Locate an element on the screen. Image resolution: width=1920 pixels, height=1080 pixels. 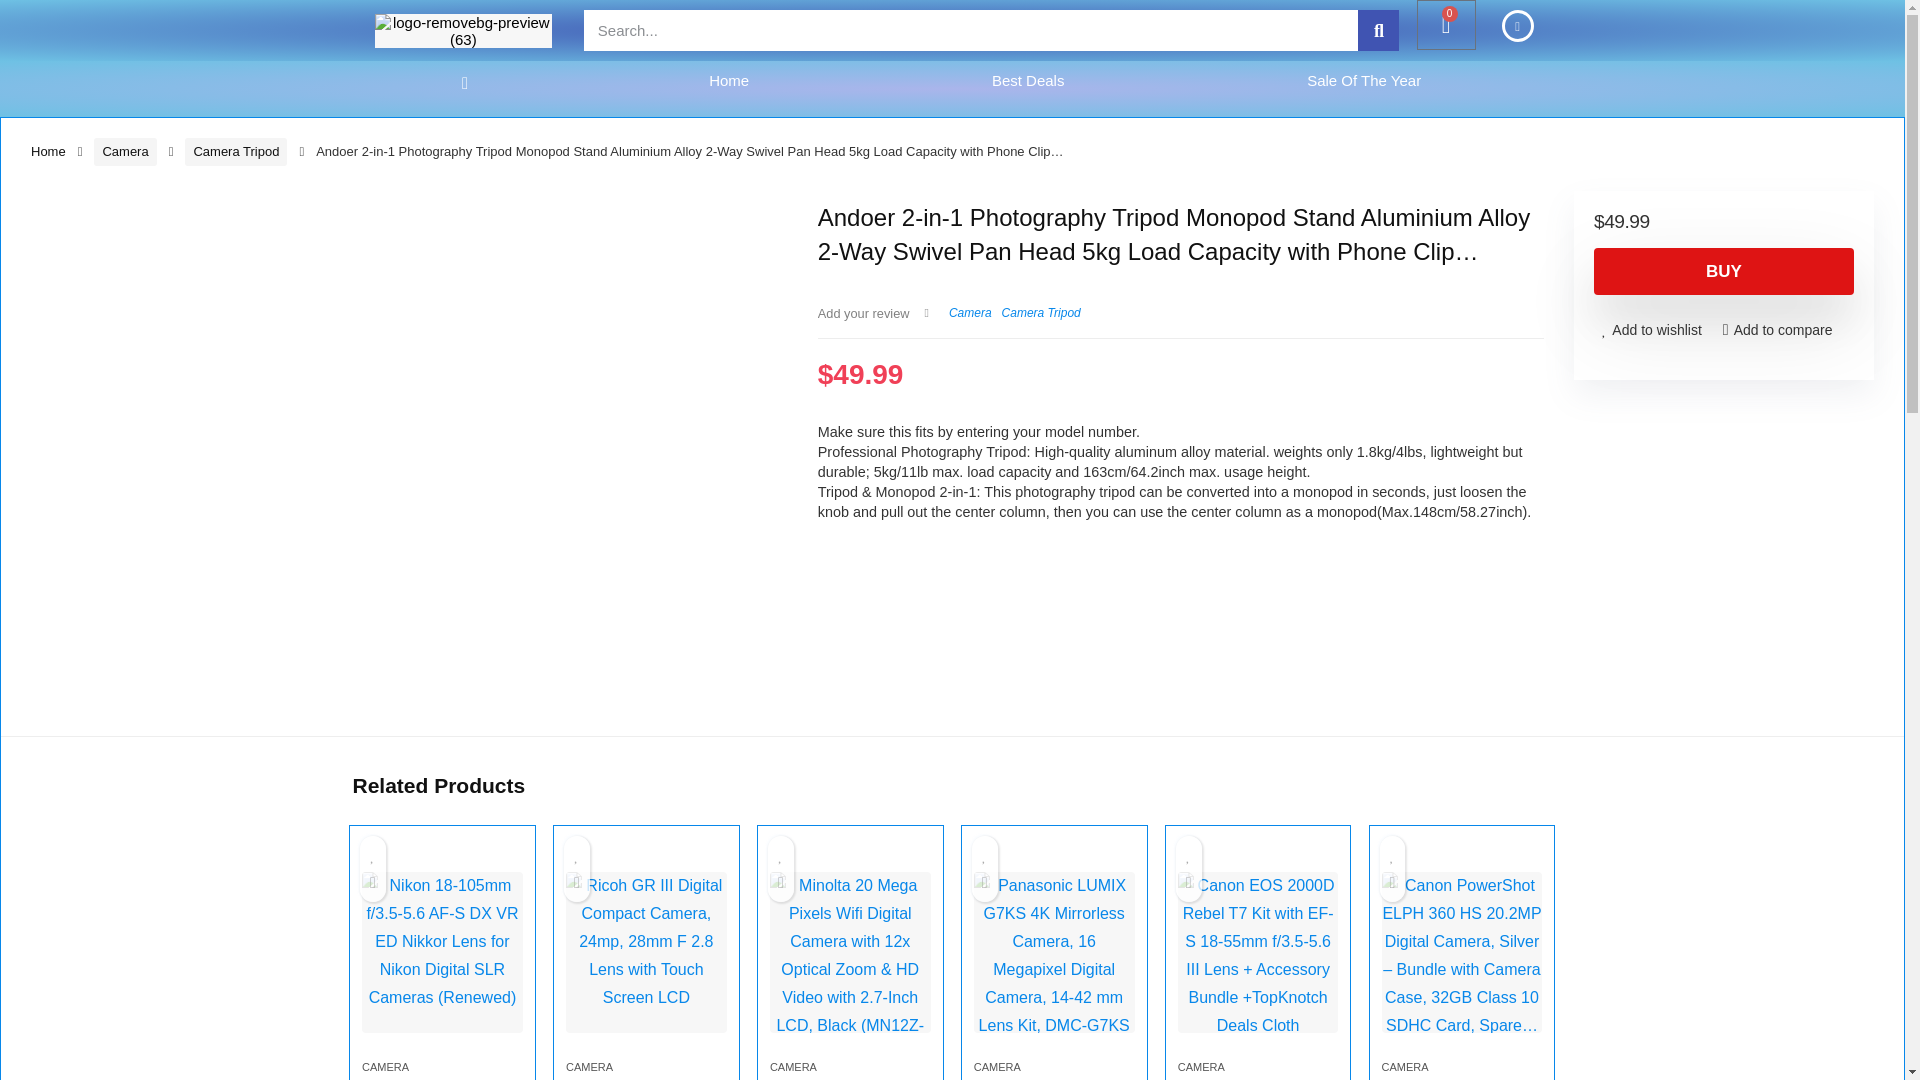
Best Deals is located at coordinates (1028, 80).